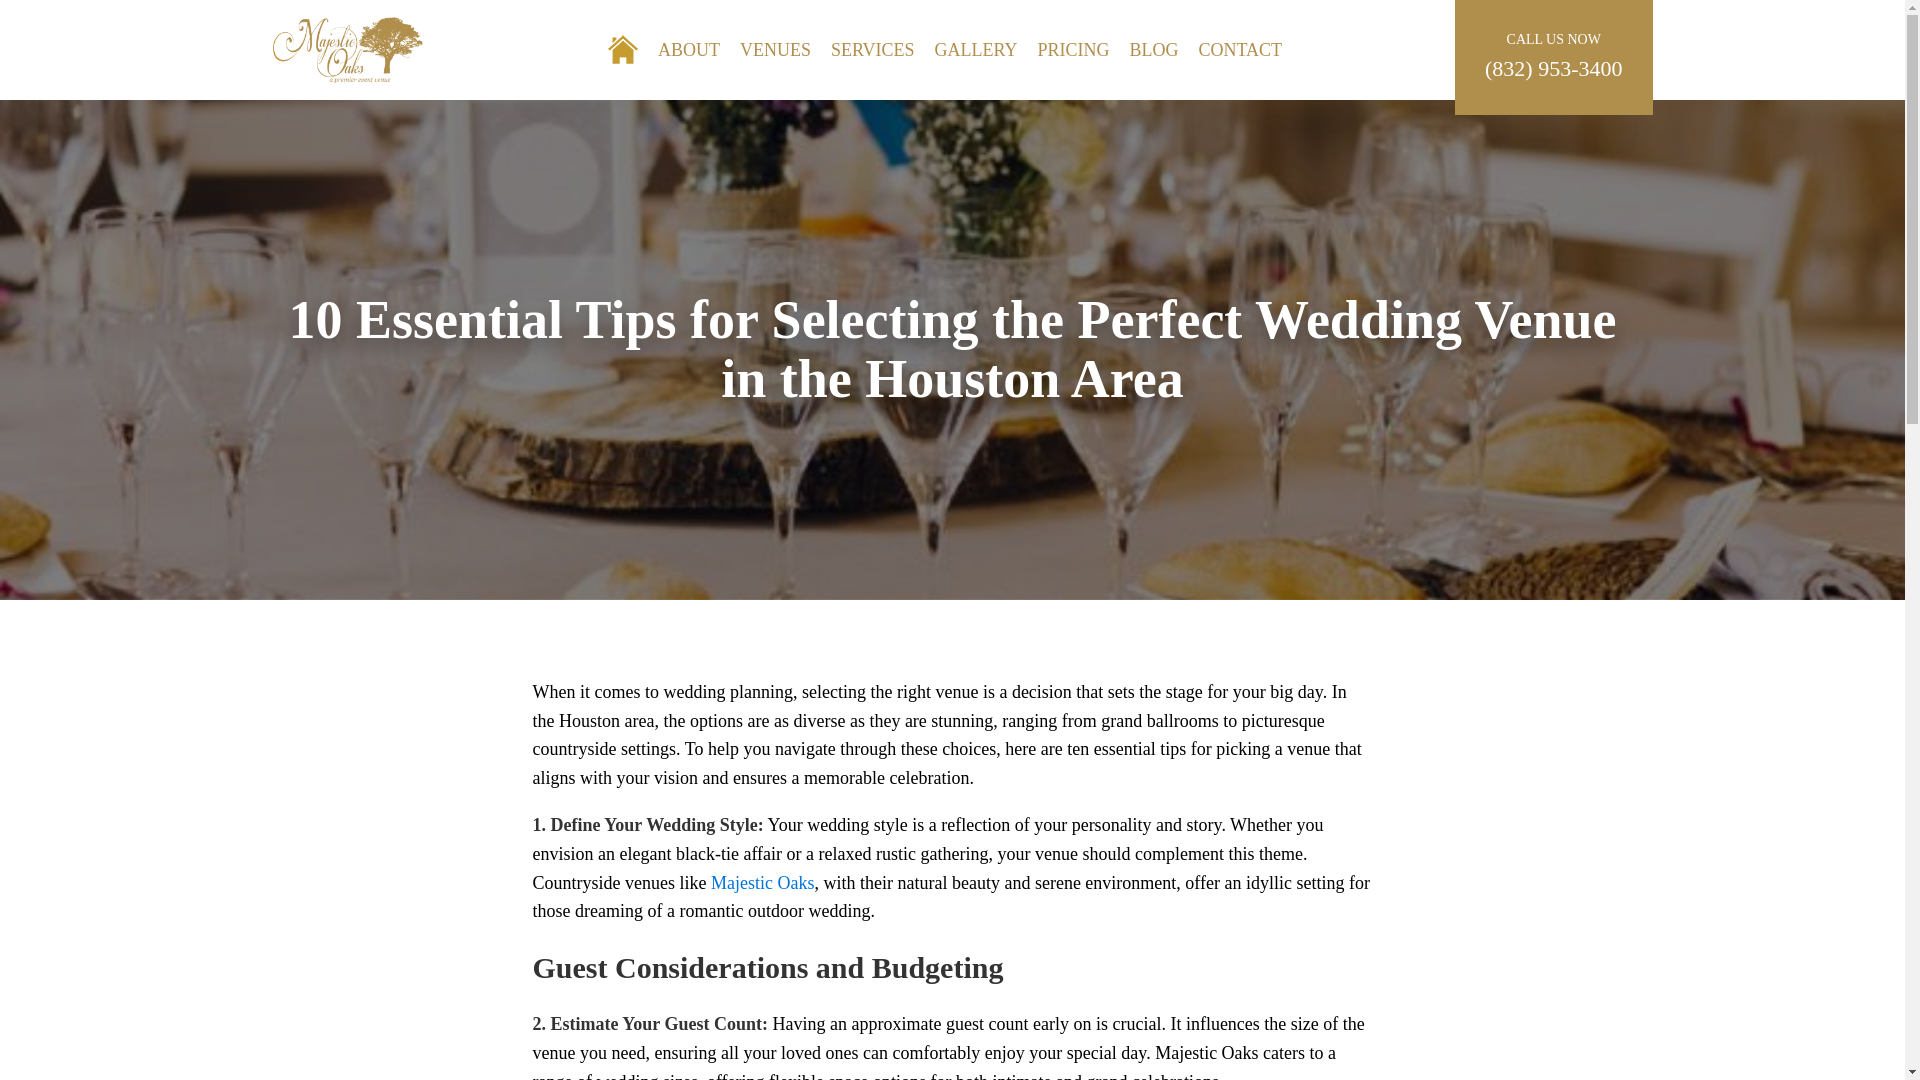 Image resolution: width=1920 pixels, height=1080 pixels. What do you see at coordinates (762, 882) in the screenshot?
I see `Majestic Oaks` at bounding box center [762, 882].